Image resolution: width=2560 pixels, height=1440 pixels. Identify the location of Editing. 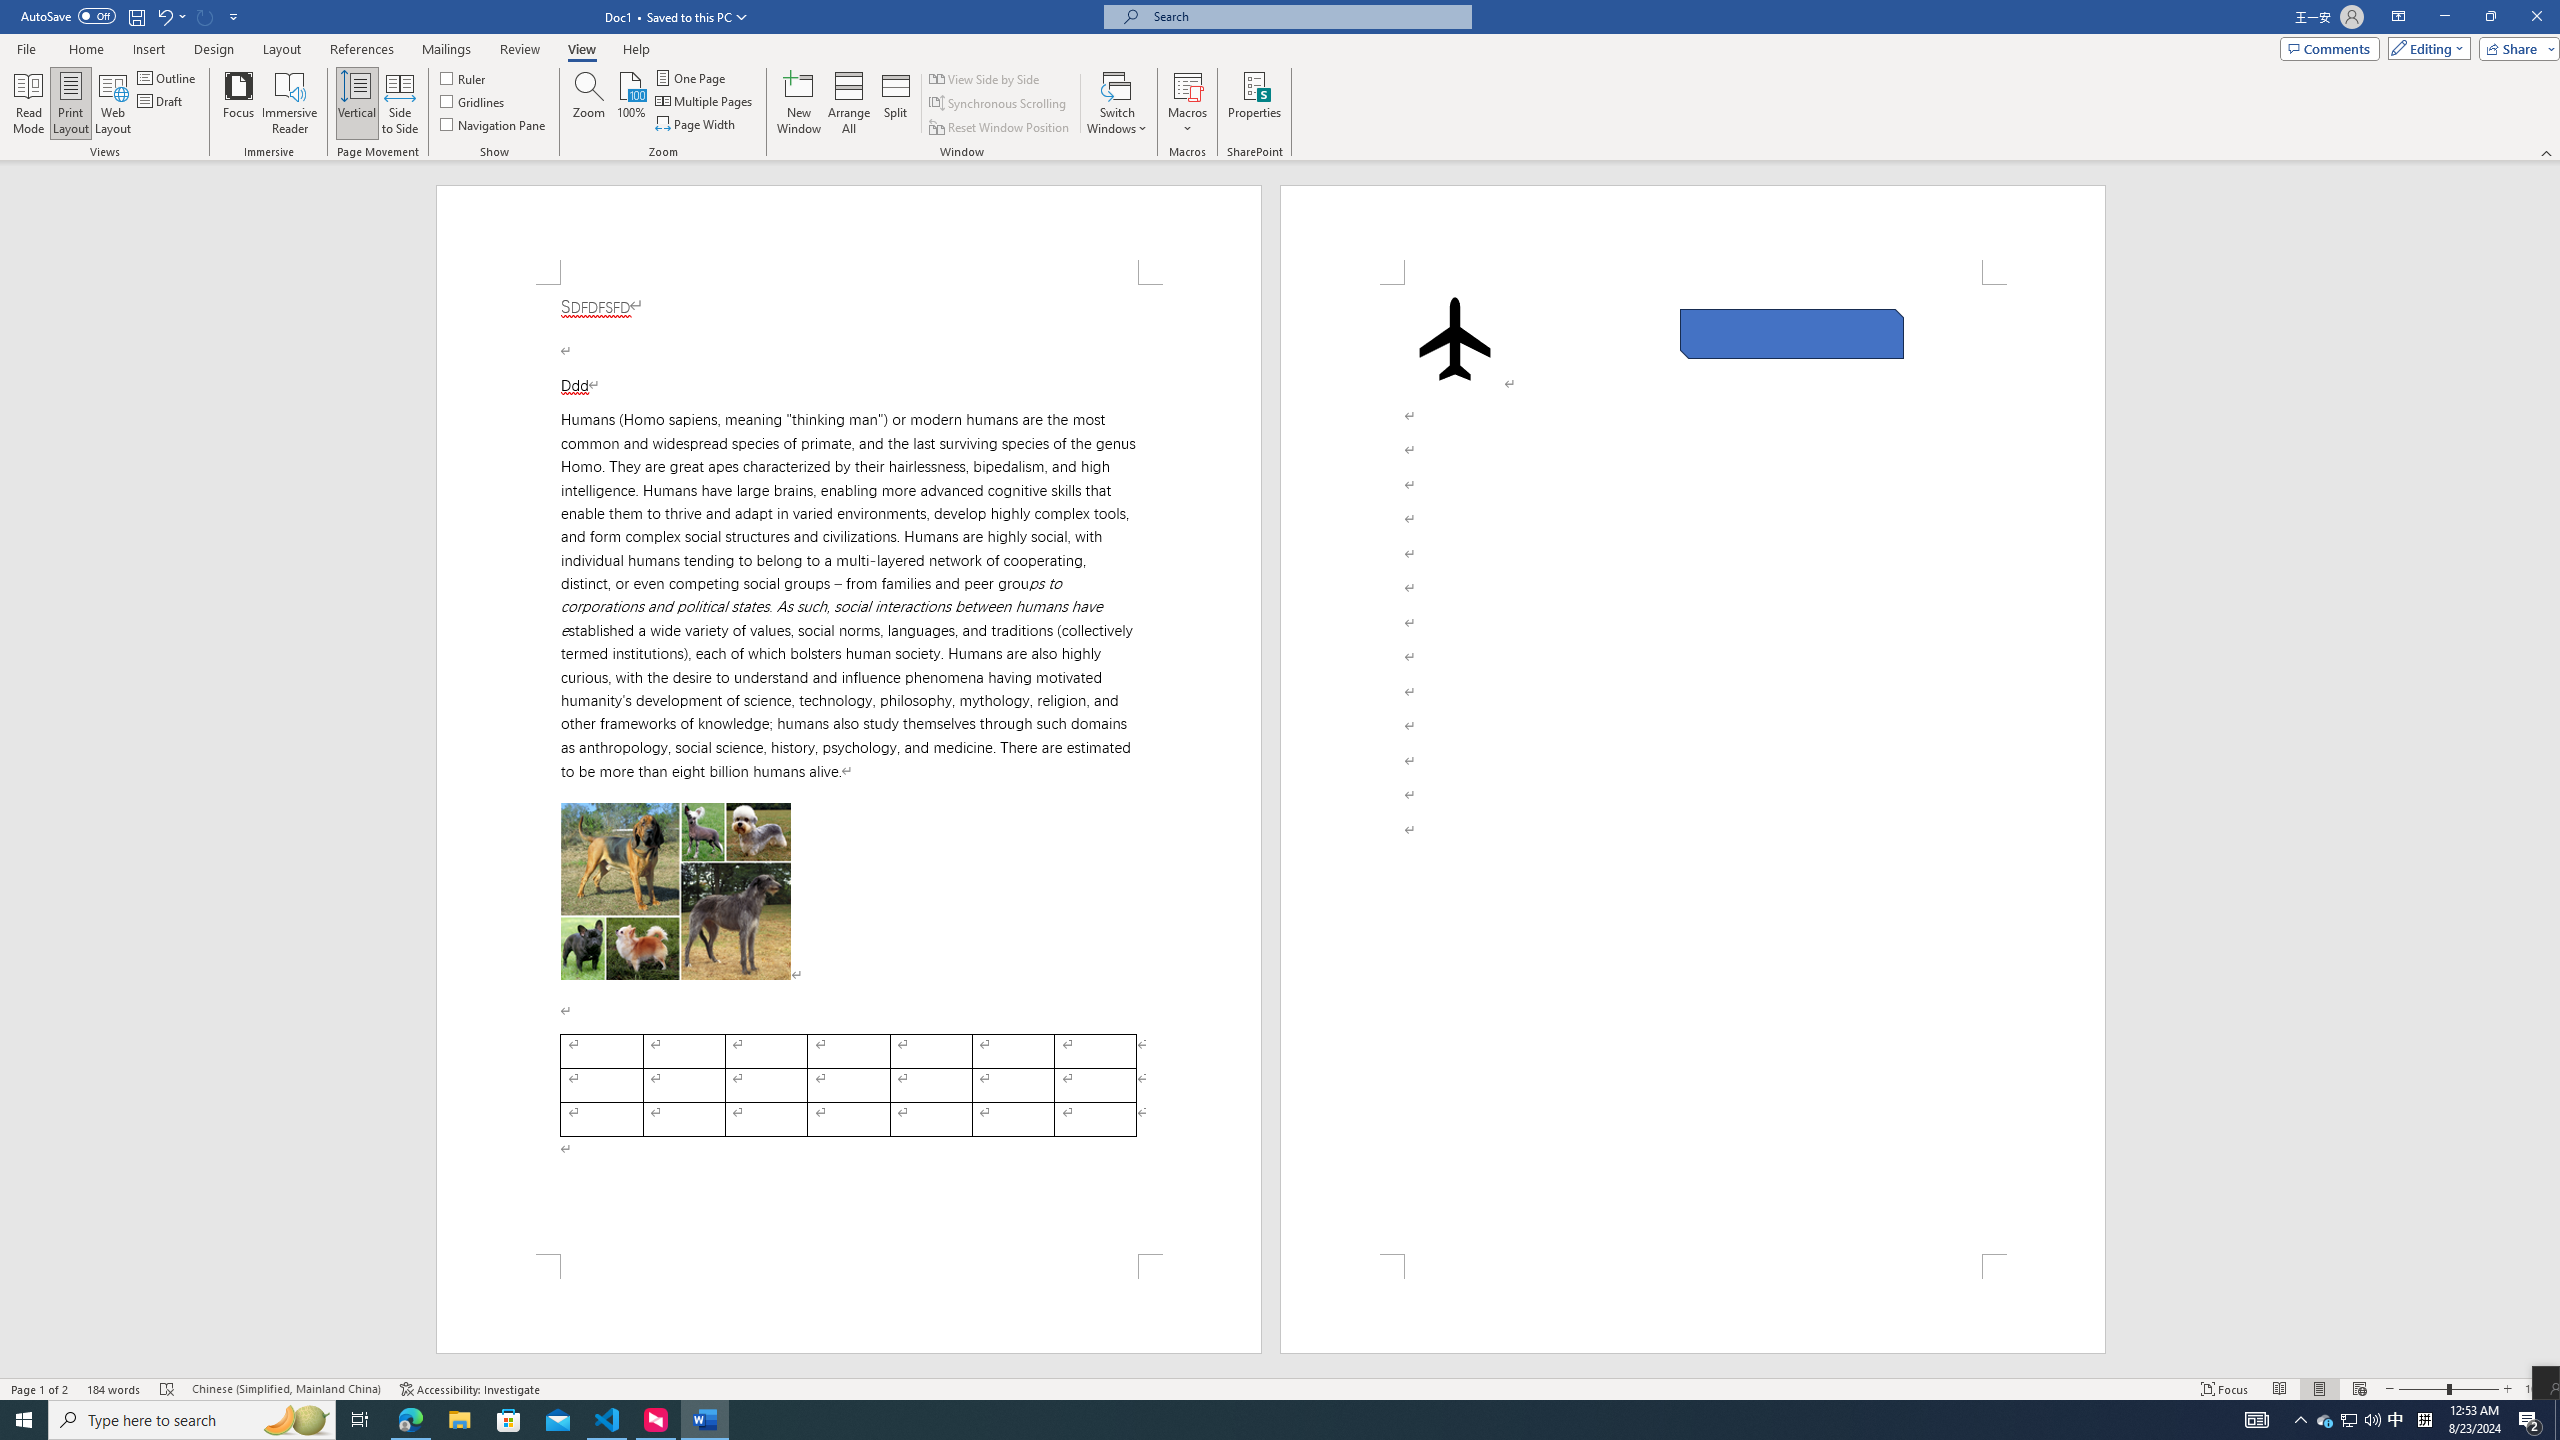
(2425, 48).